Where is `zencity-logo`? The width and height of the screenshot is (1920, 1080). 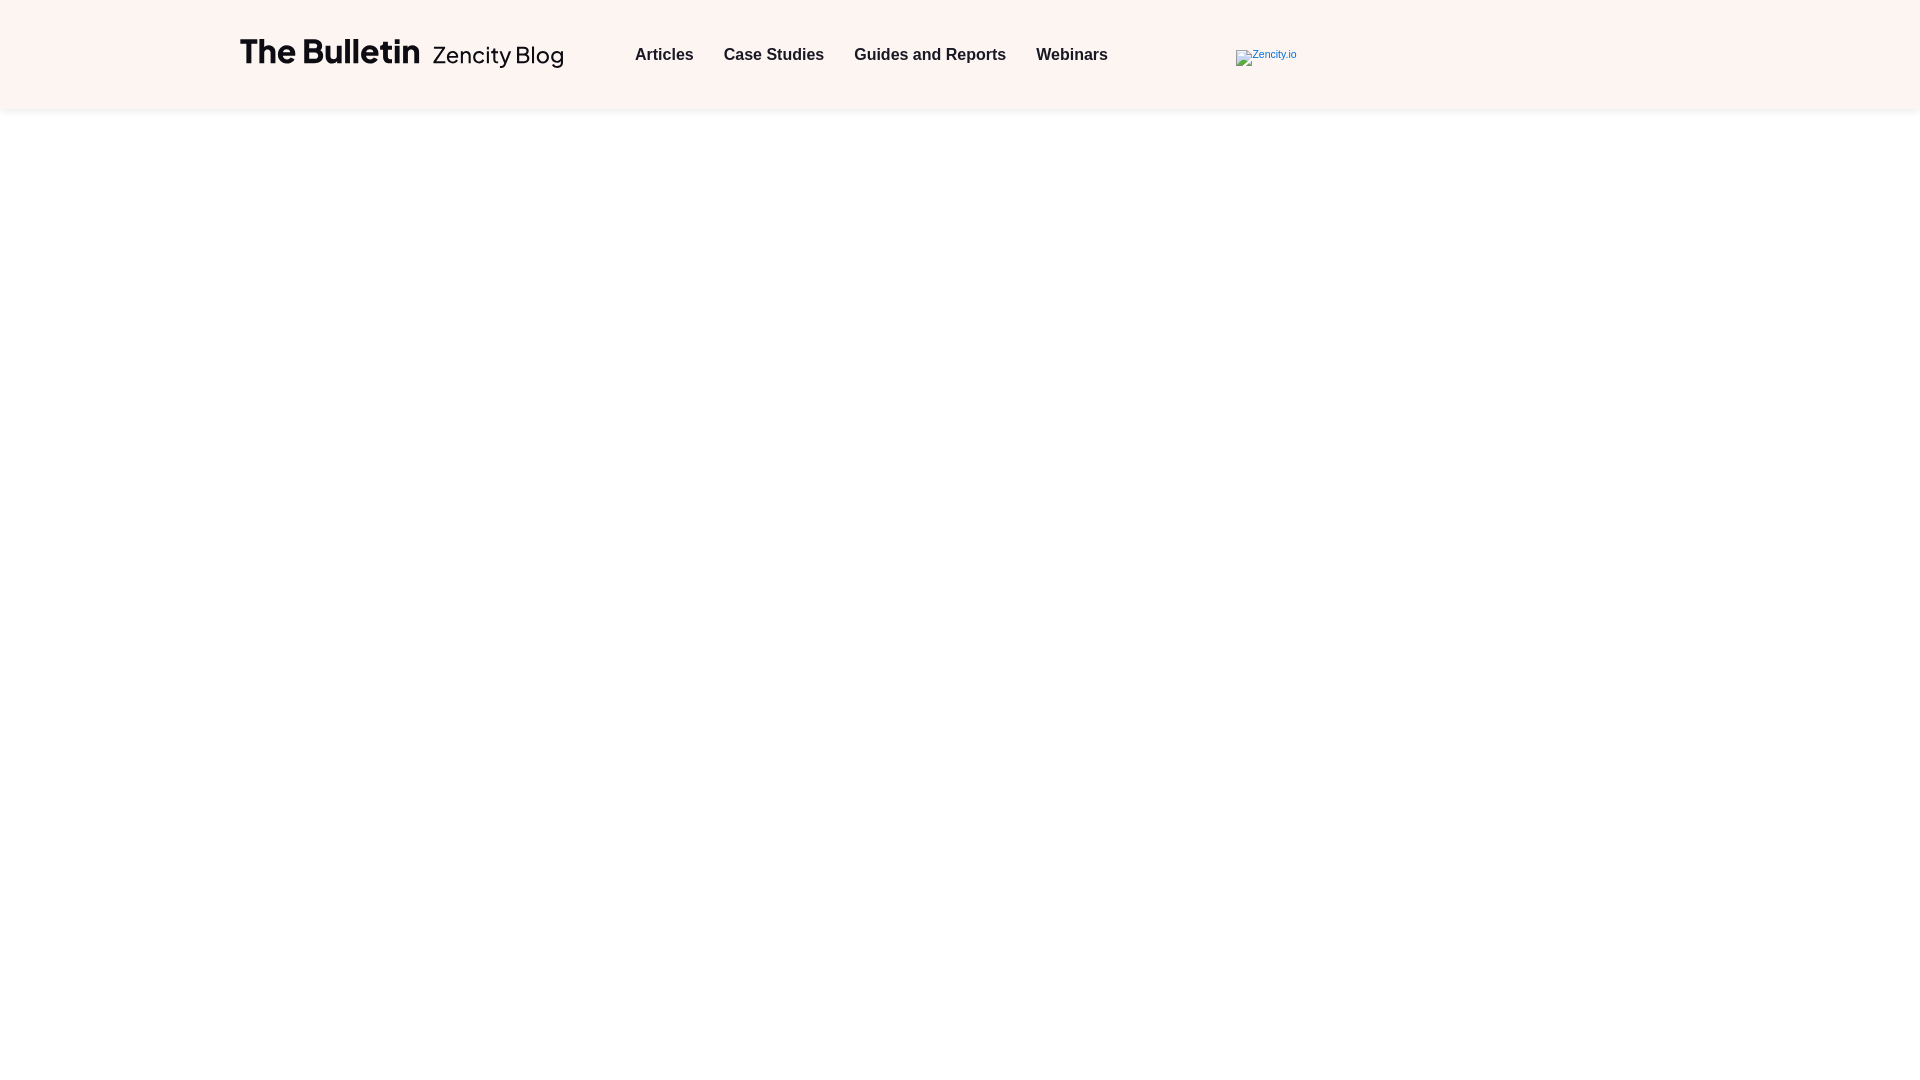 zencity-logo is located at coordinates (402, 54).